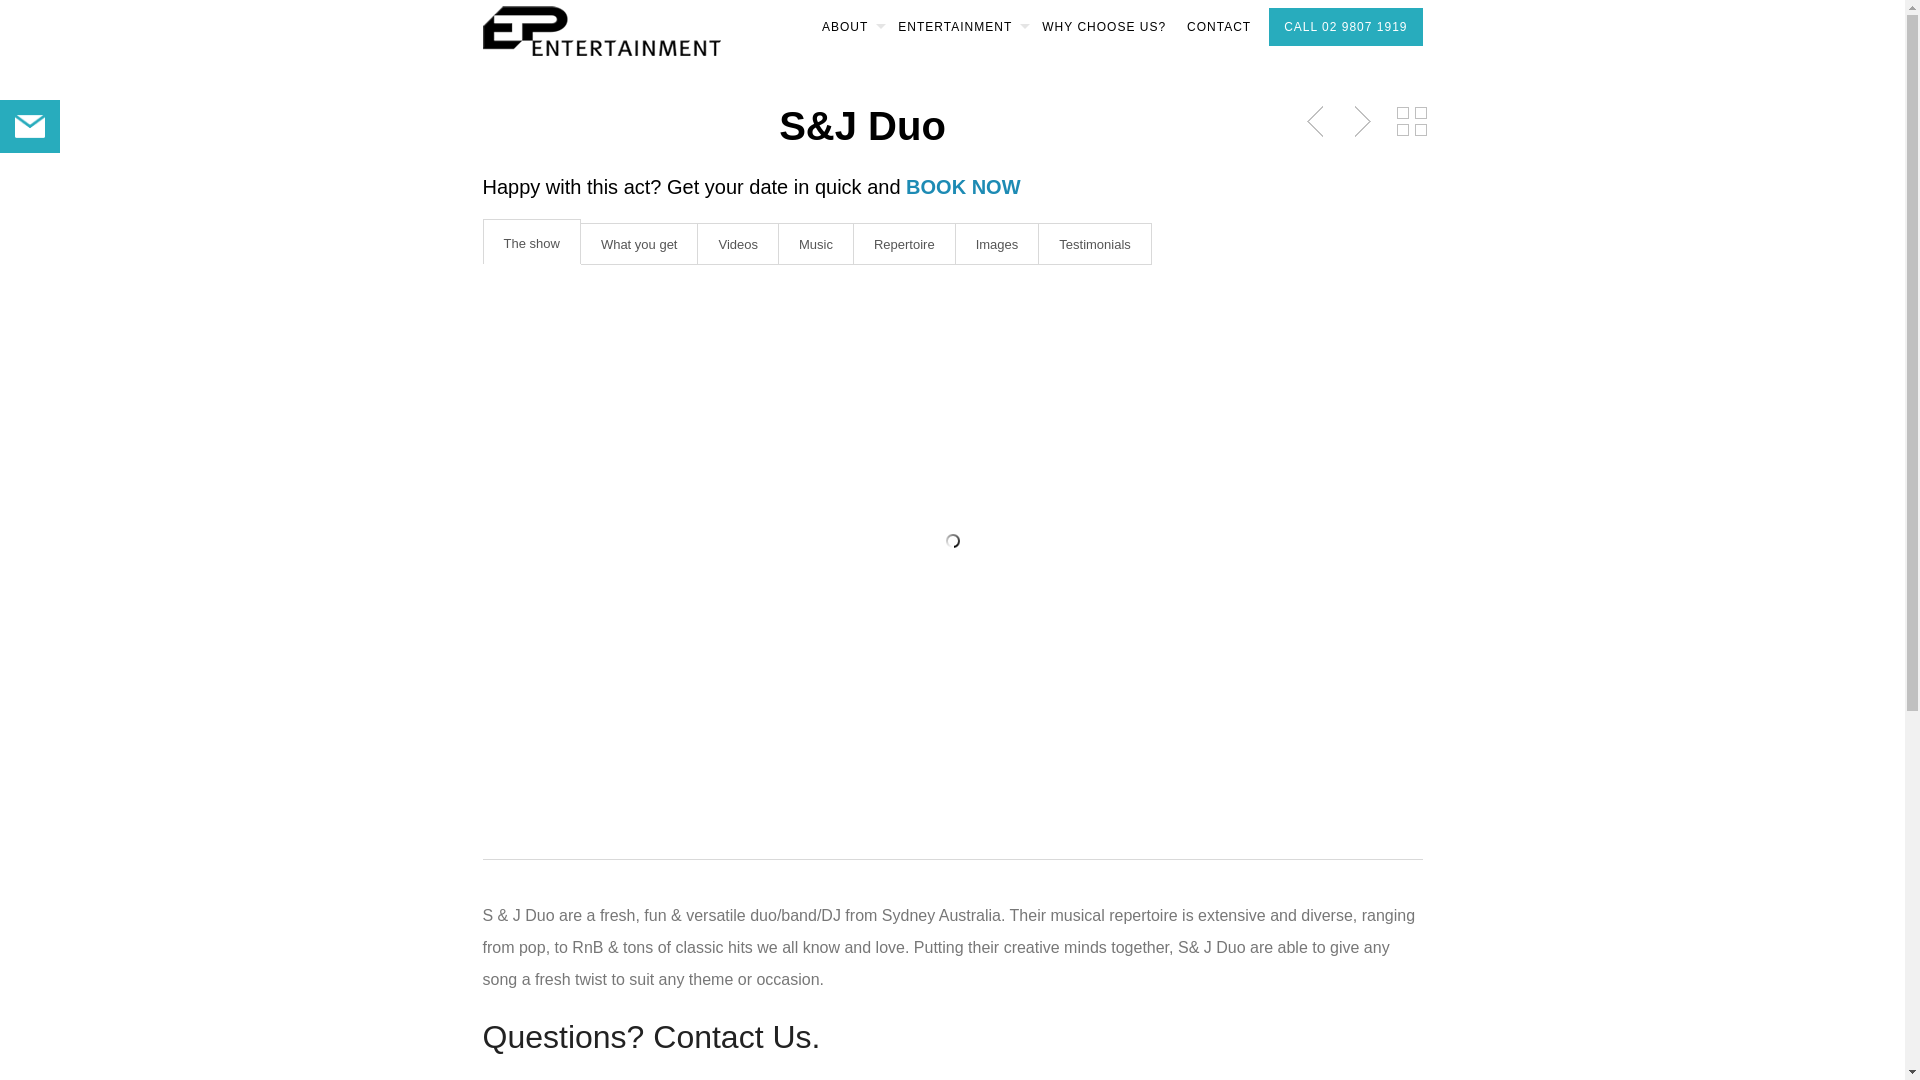 The image size is (1920, 1080). Describe the element at coordinates (1096, 244) in the screenshot. I see `Testimonials` at that location.